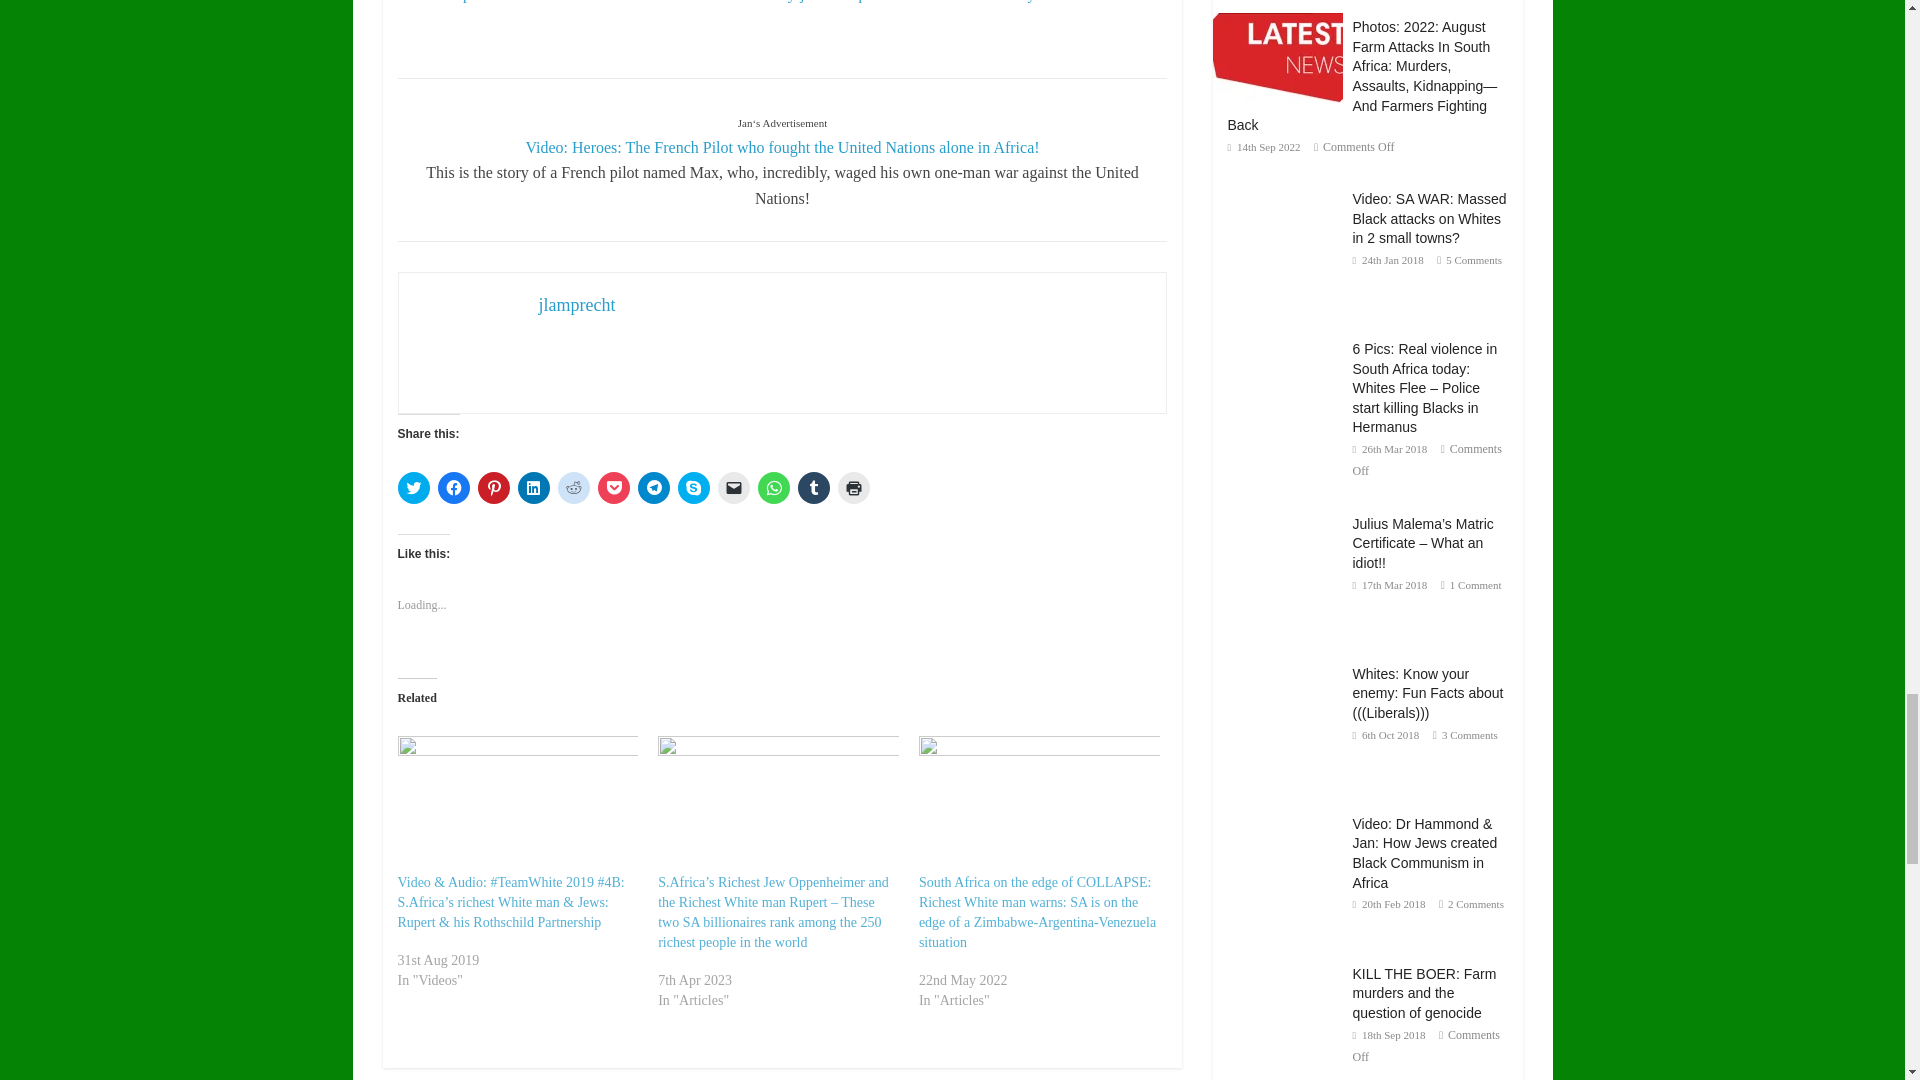  What do you see at coordinates (494, 488) in the screenshot?
I see `Click to share on Pinterest` at bounding box center [494, 488].